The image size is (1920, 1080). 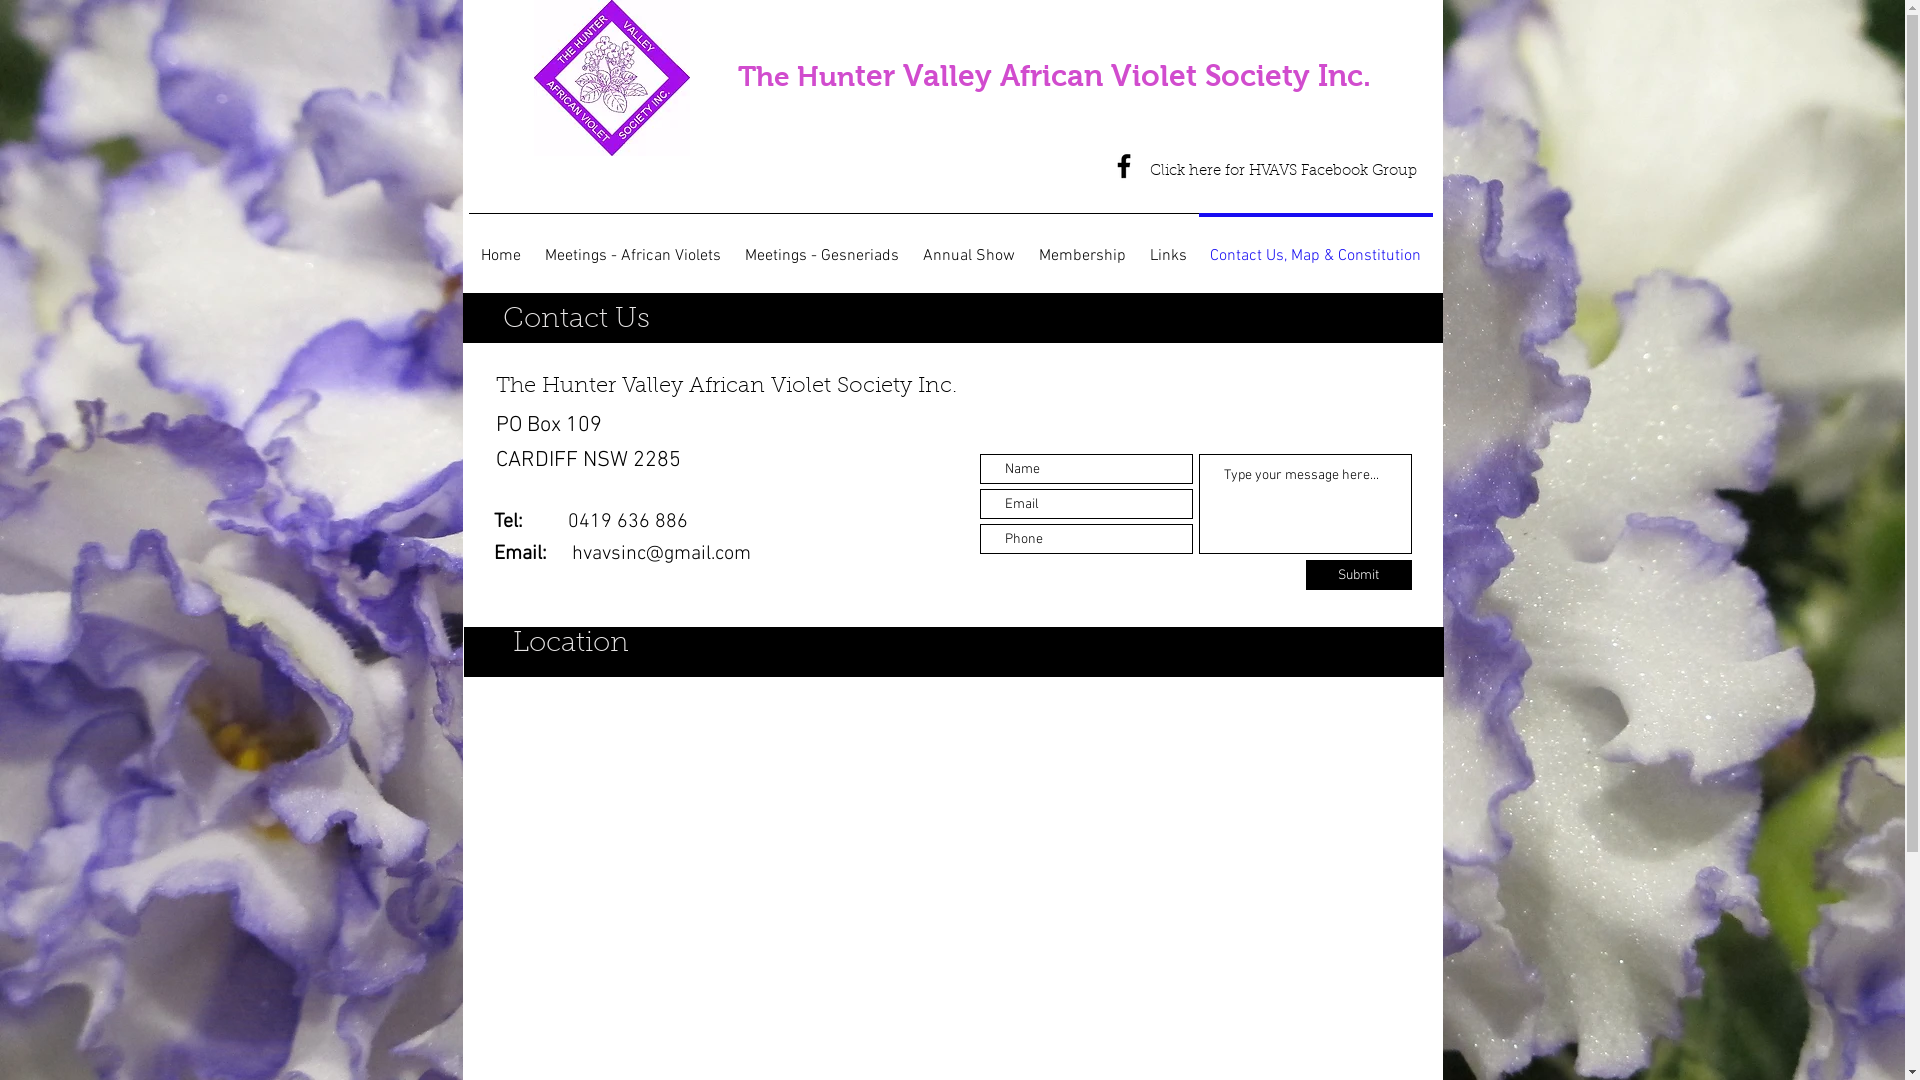 I want to click on Home, so click(x=500, y=247).